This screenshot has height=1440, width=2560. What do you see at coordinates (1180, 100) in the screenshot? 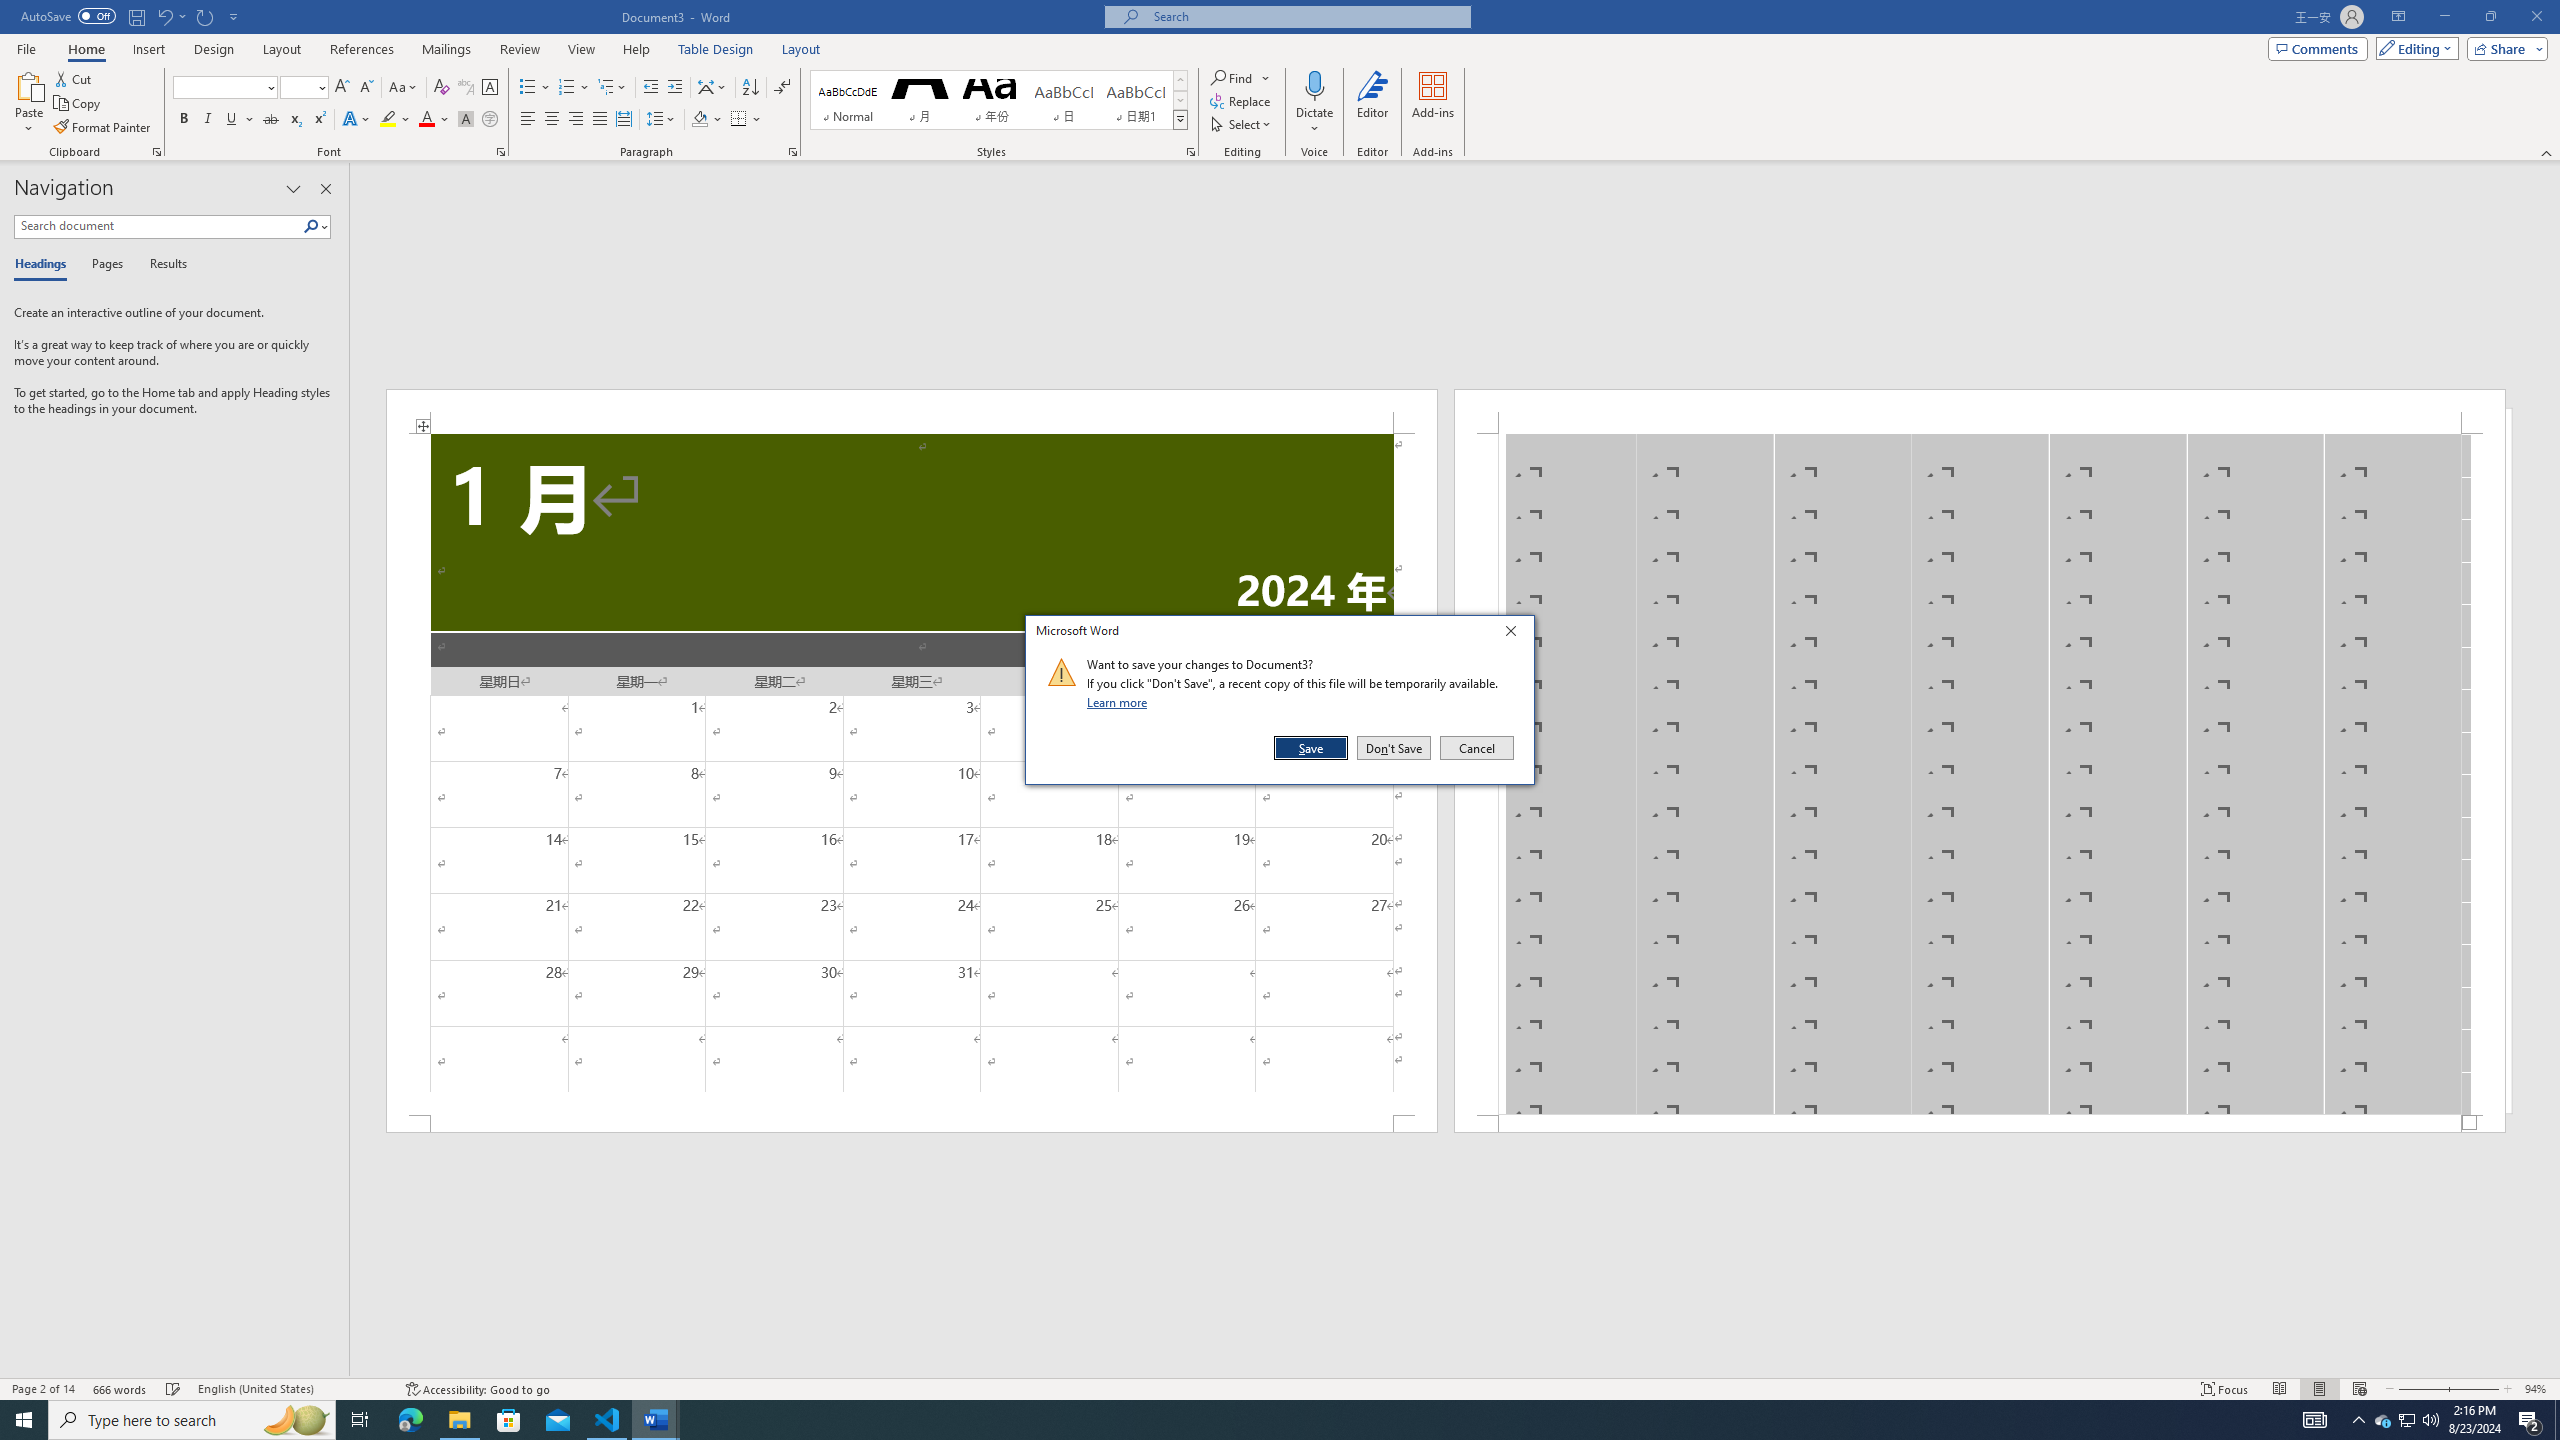
I see `Row Down` at bounding box center [1180, 100].